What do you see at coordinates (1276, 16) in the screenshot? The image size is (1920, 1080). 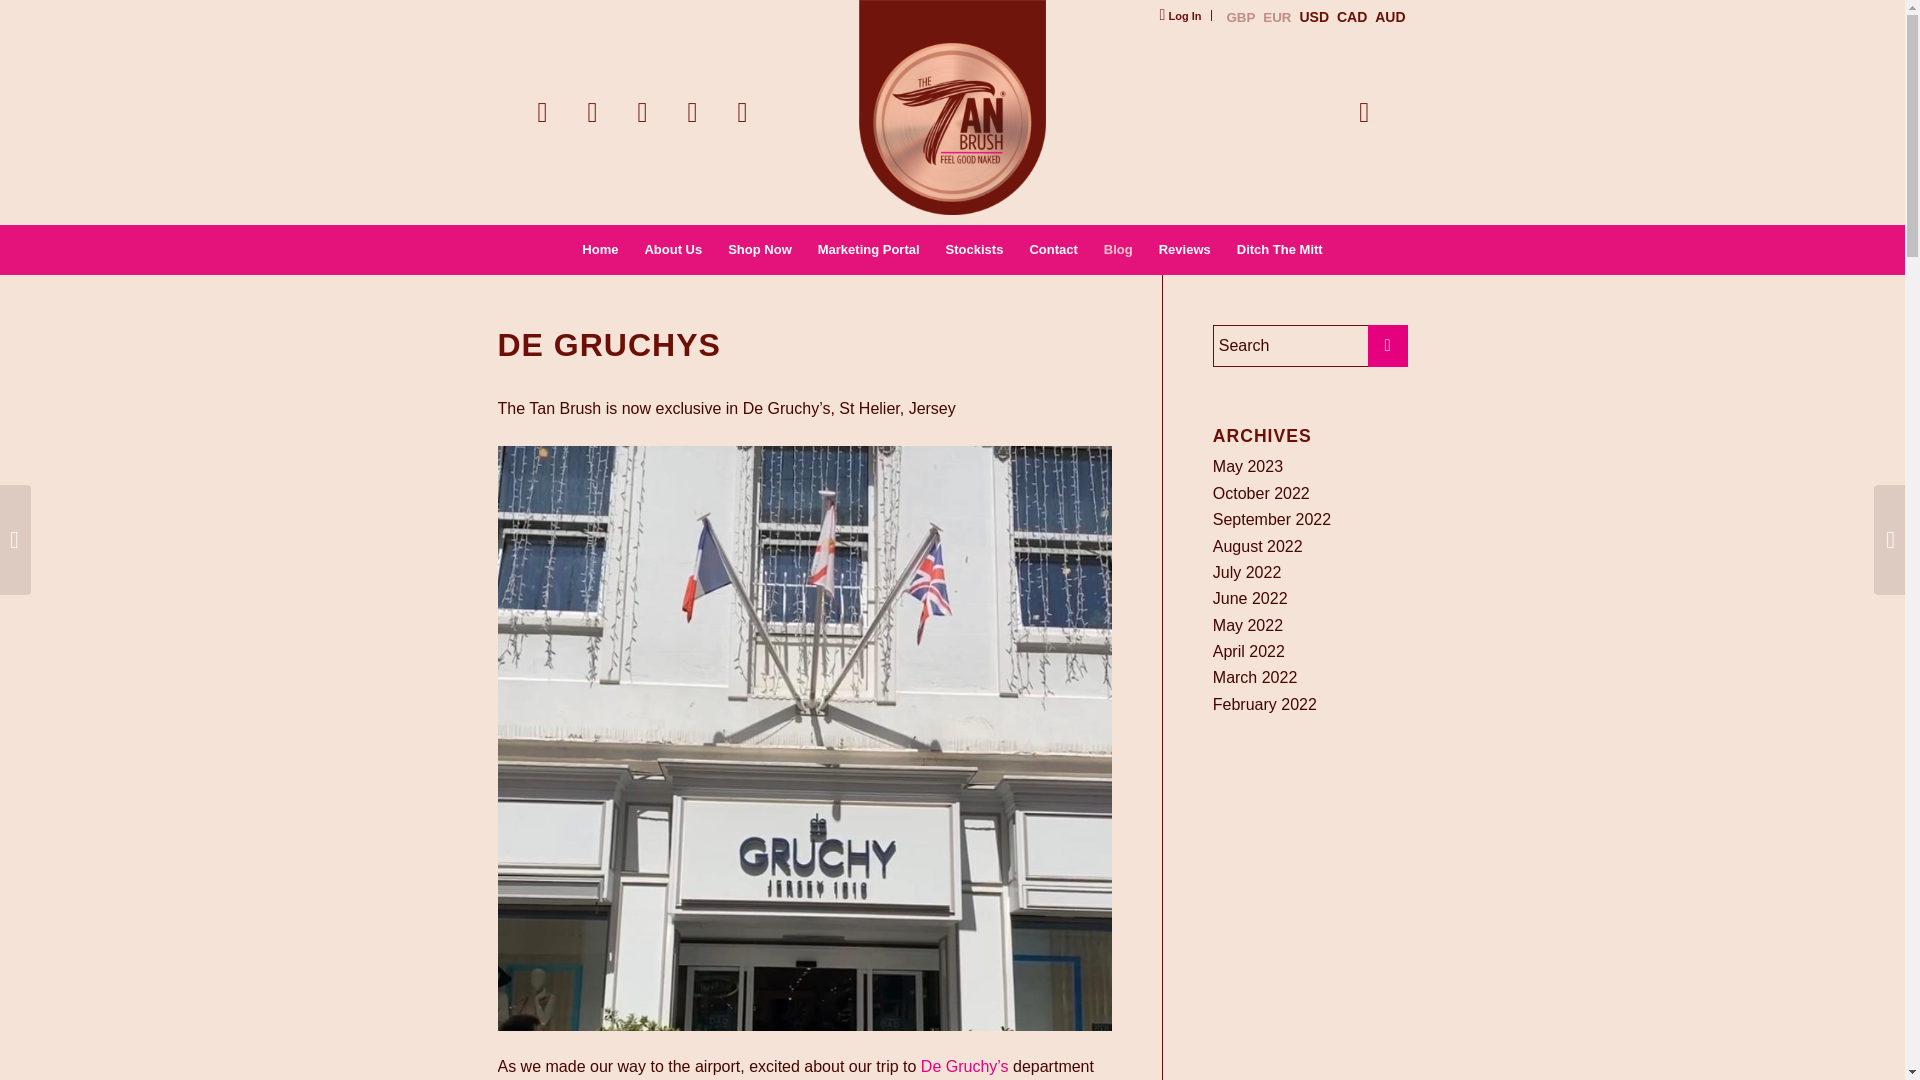 I see `EUR` at bounding box center [1276, 16].